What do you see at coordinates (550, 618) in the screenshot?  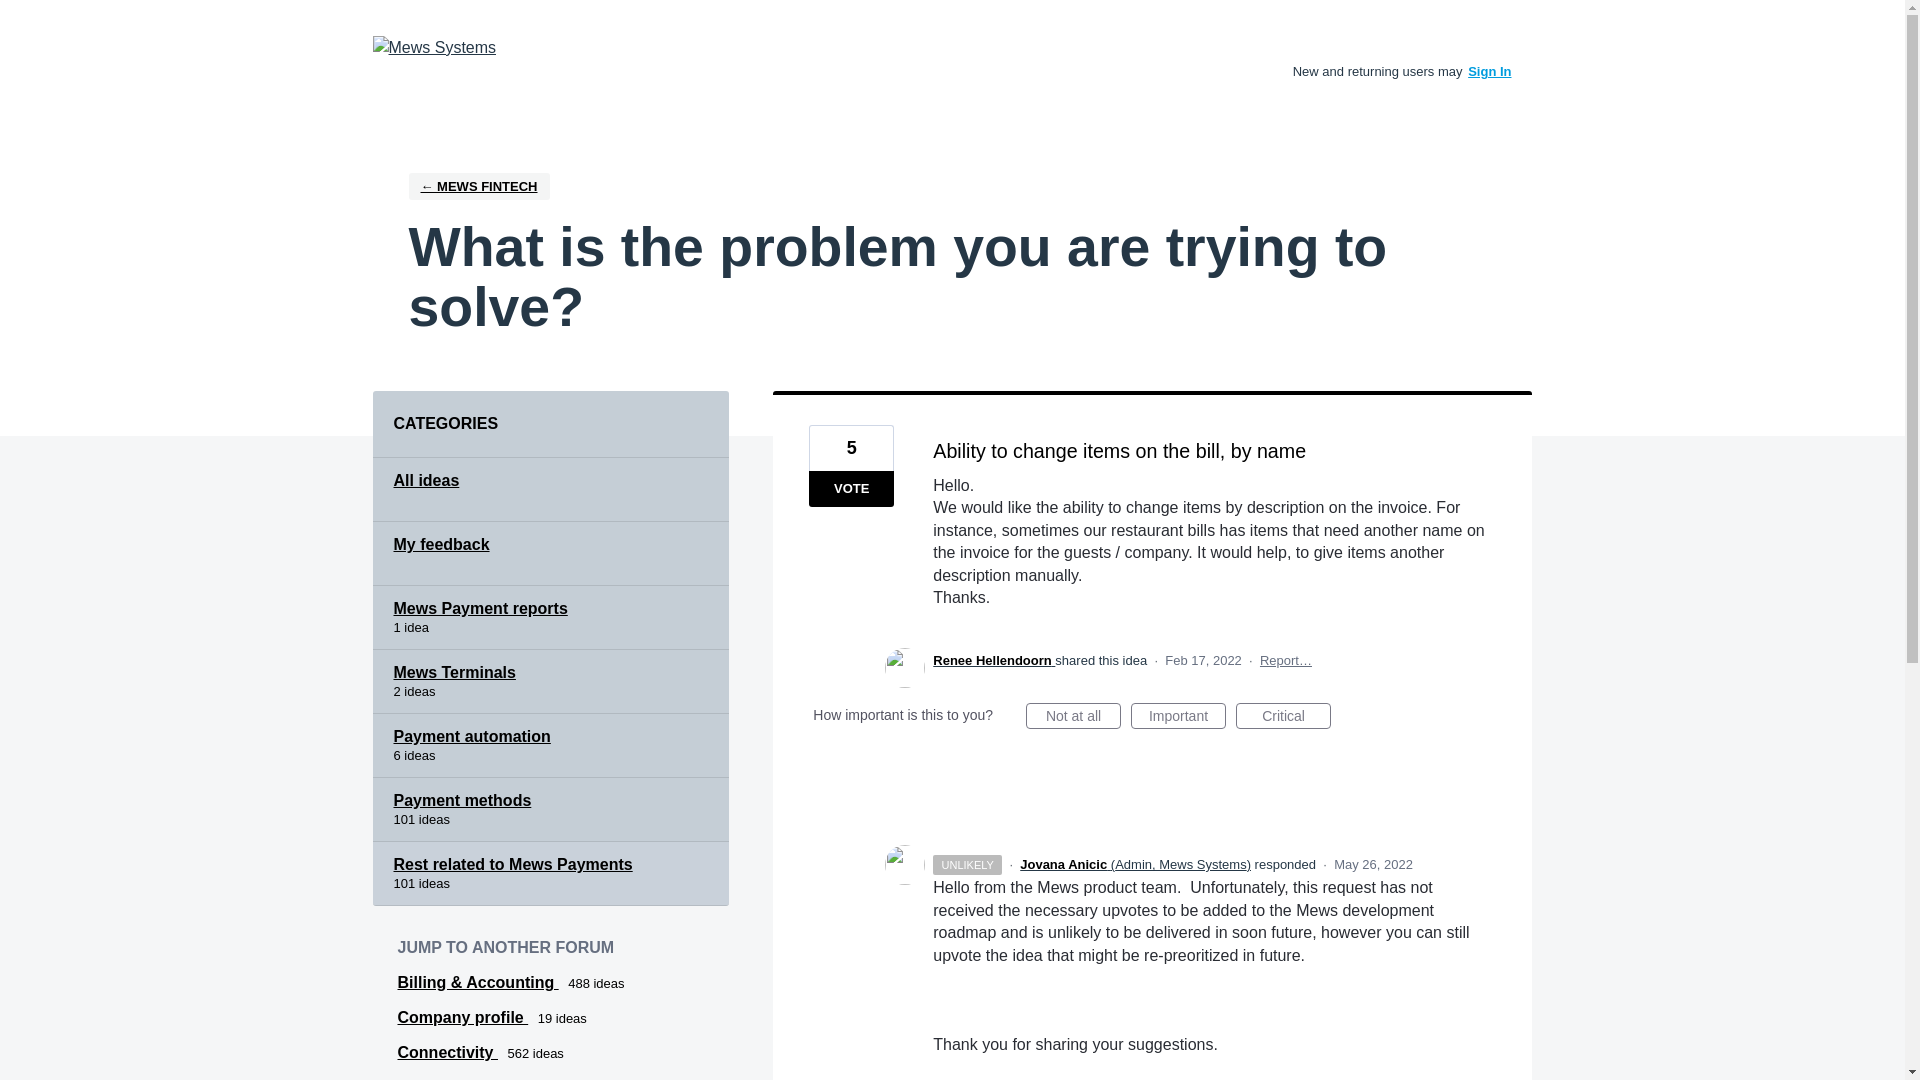 I see `Mews Payment reports` at bounding box center [550, 618].